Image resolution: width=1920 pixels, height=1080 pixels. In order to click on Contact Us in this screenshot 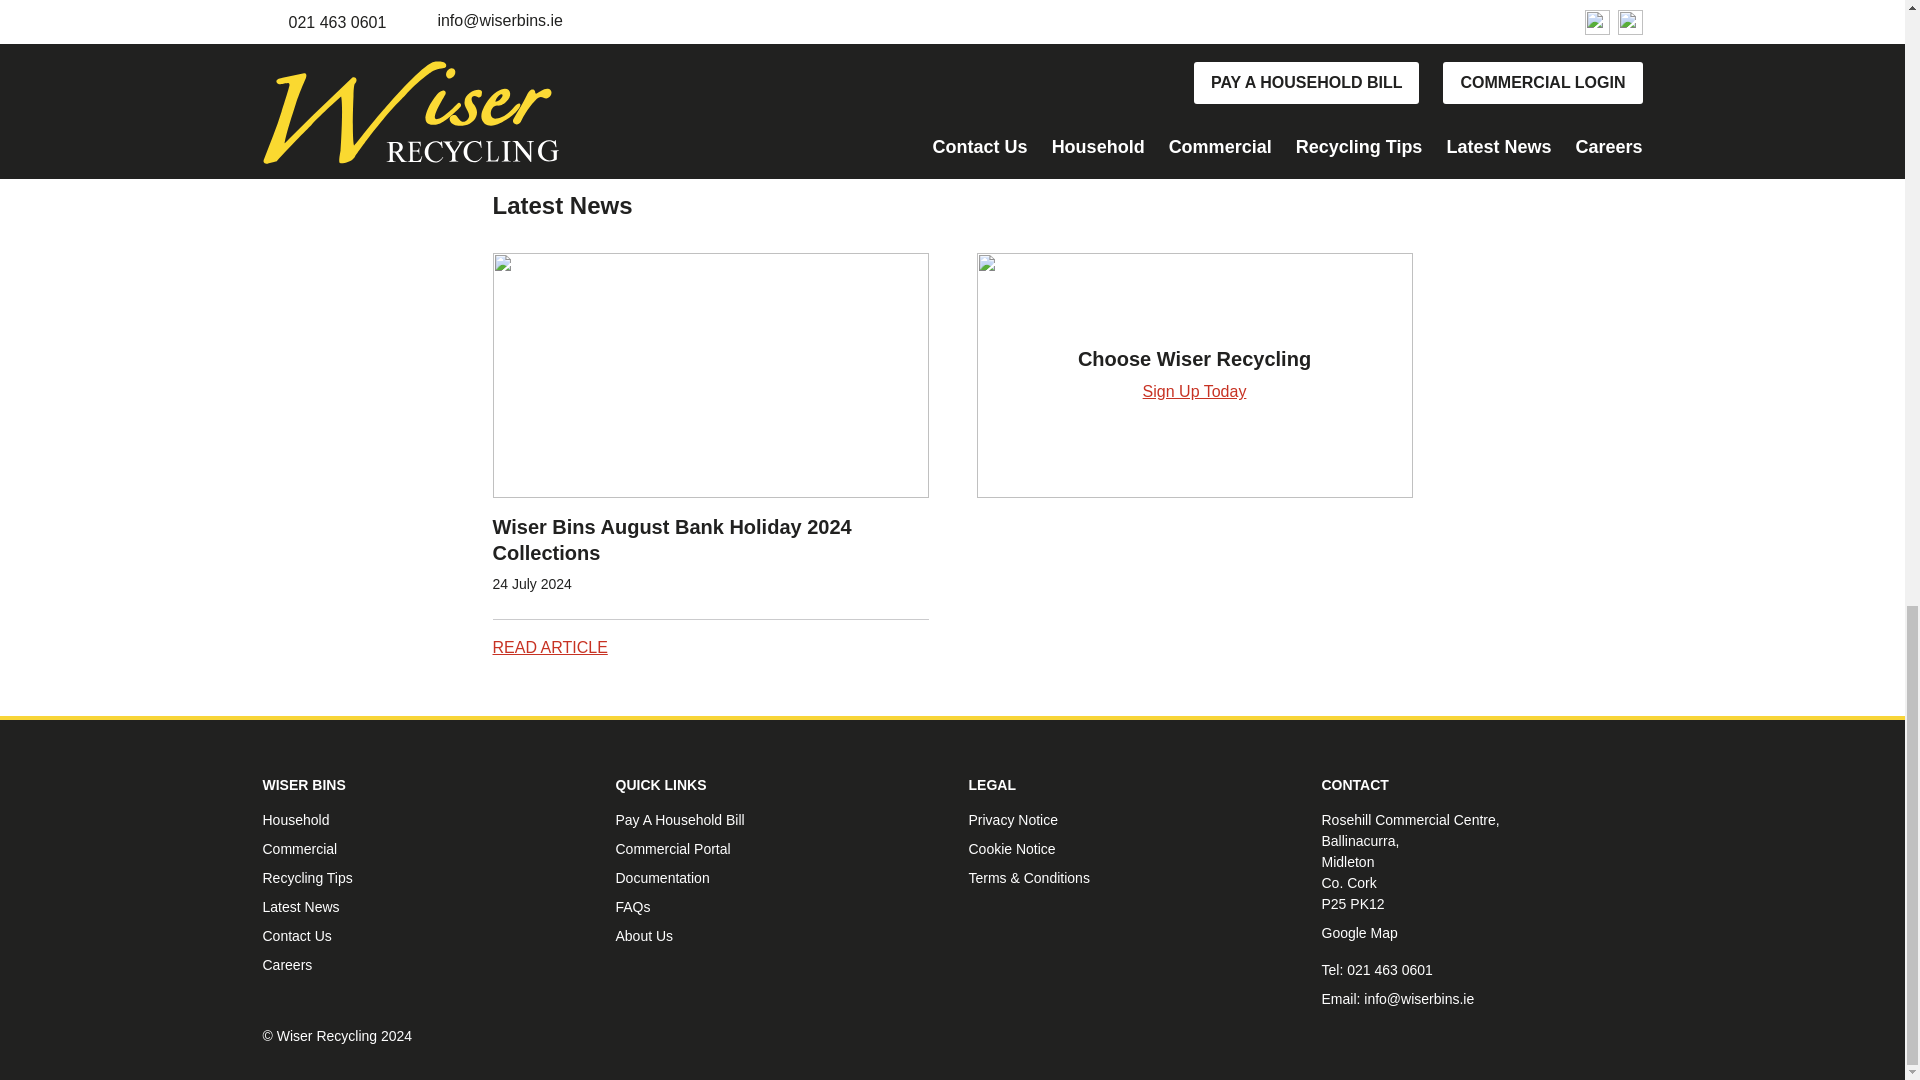, I will do `click(296, 935)`.